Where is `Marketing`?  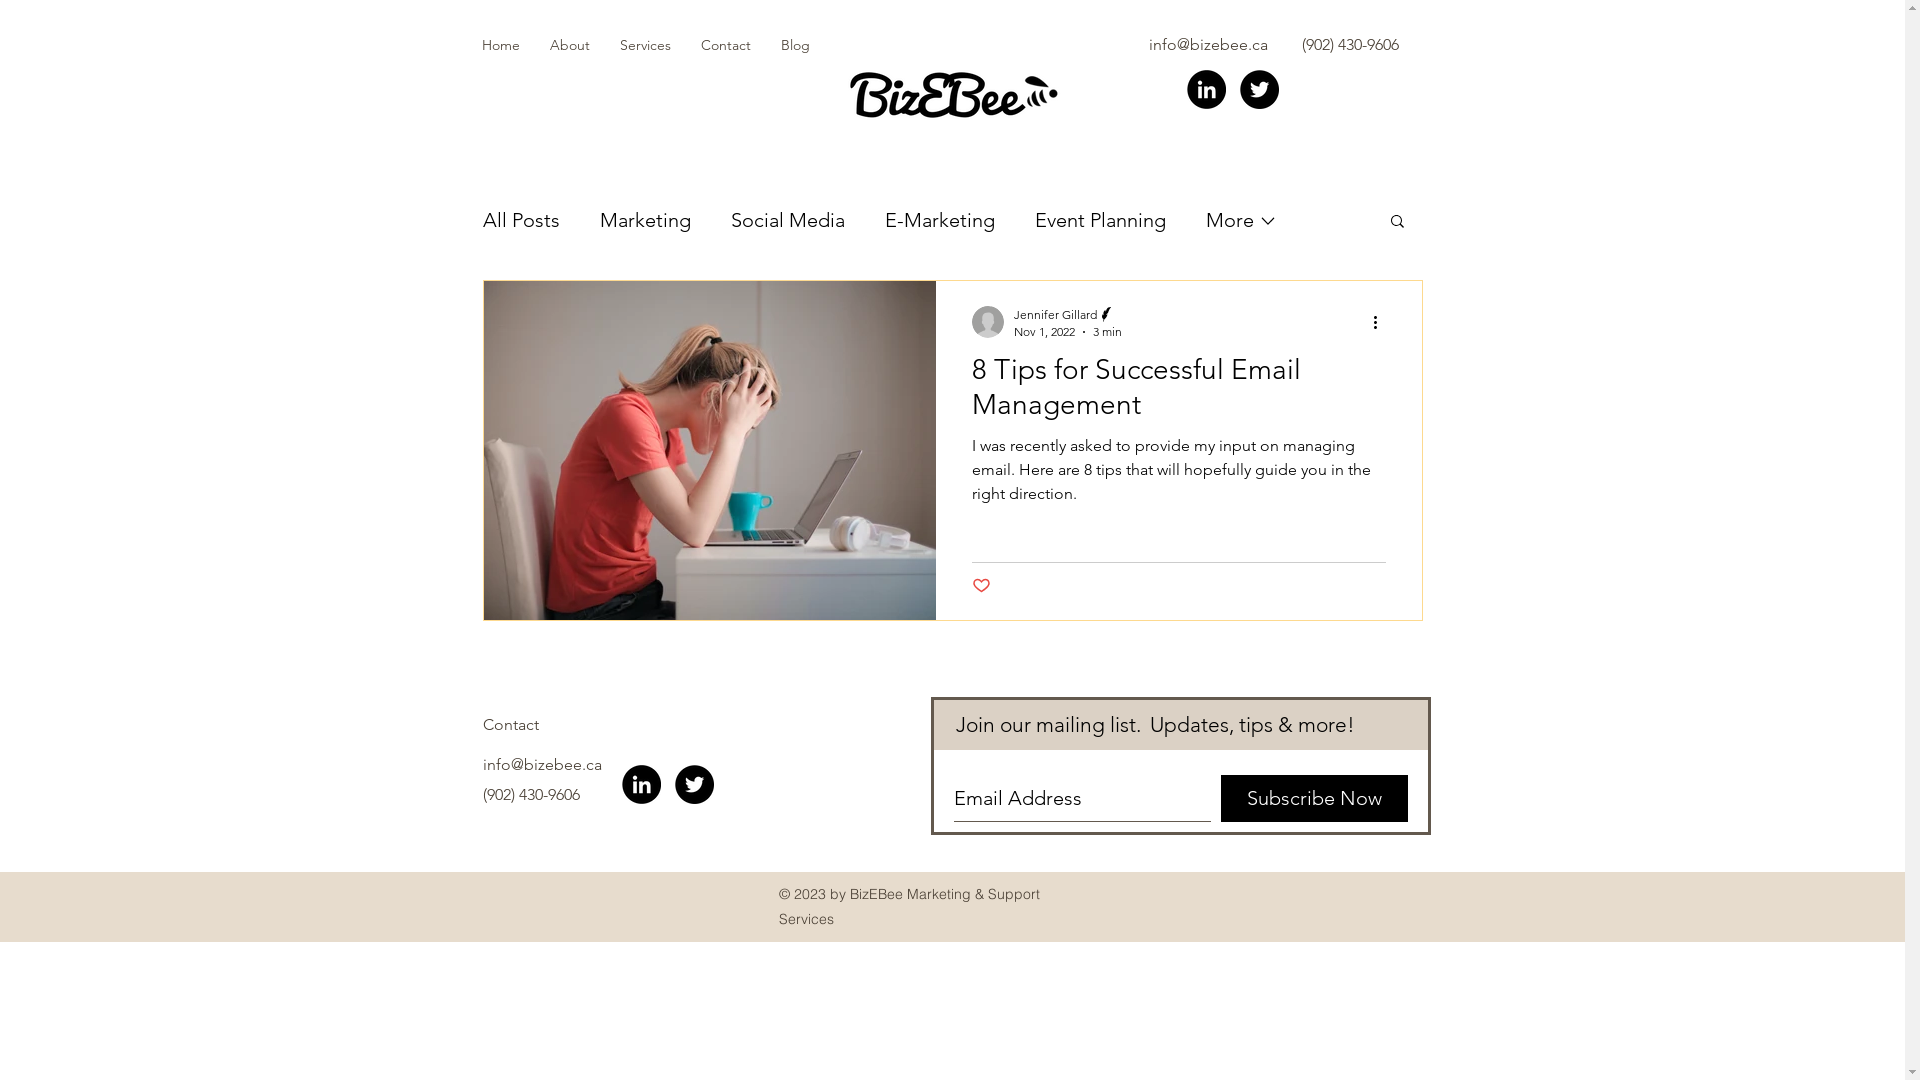 Marketing is located at coordinates (646, 220).